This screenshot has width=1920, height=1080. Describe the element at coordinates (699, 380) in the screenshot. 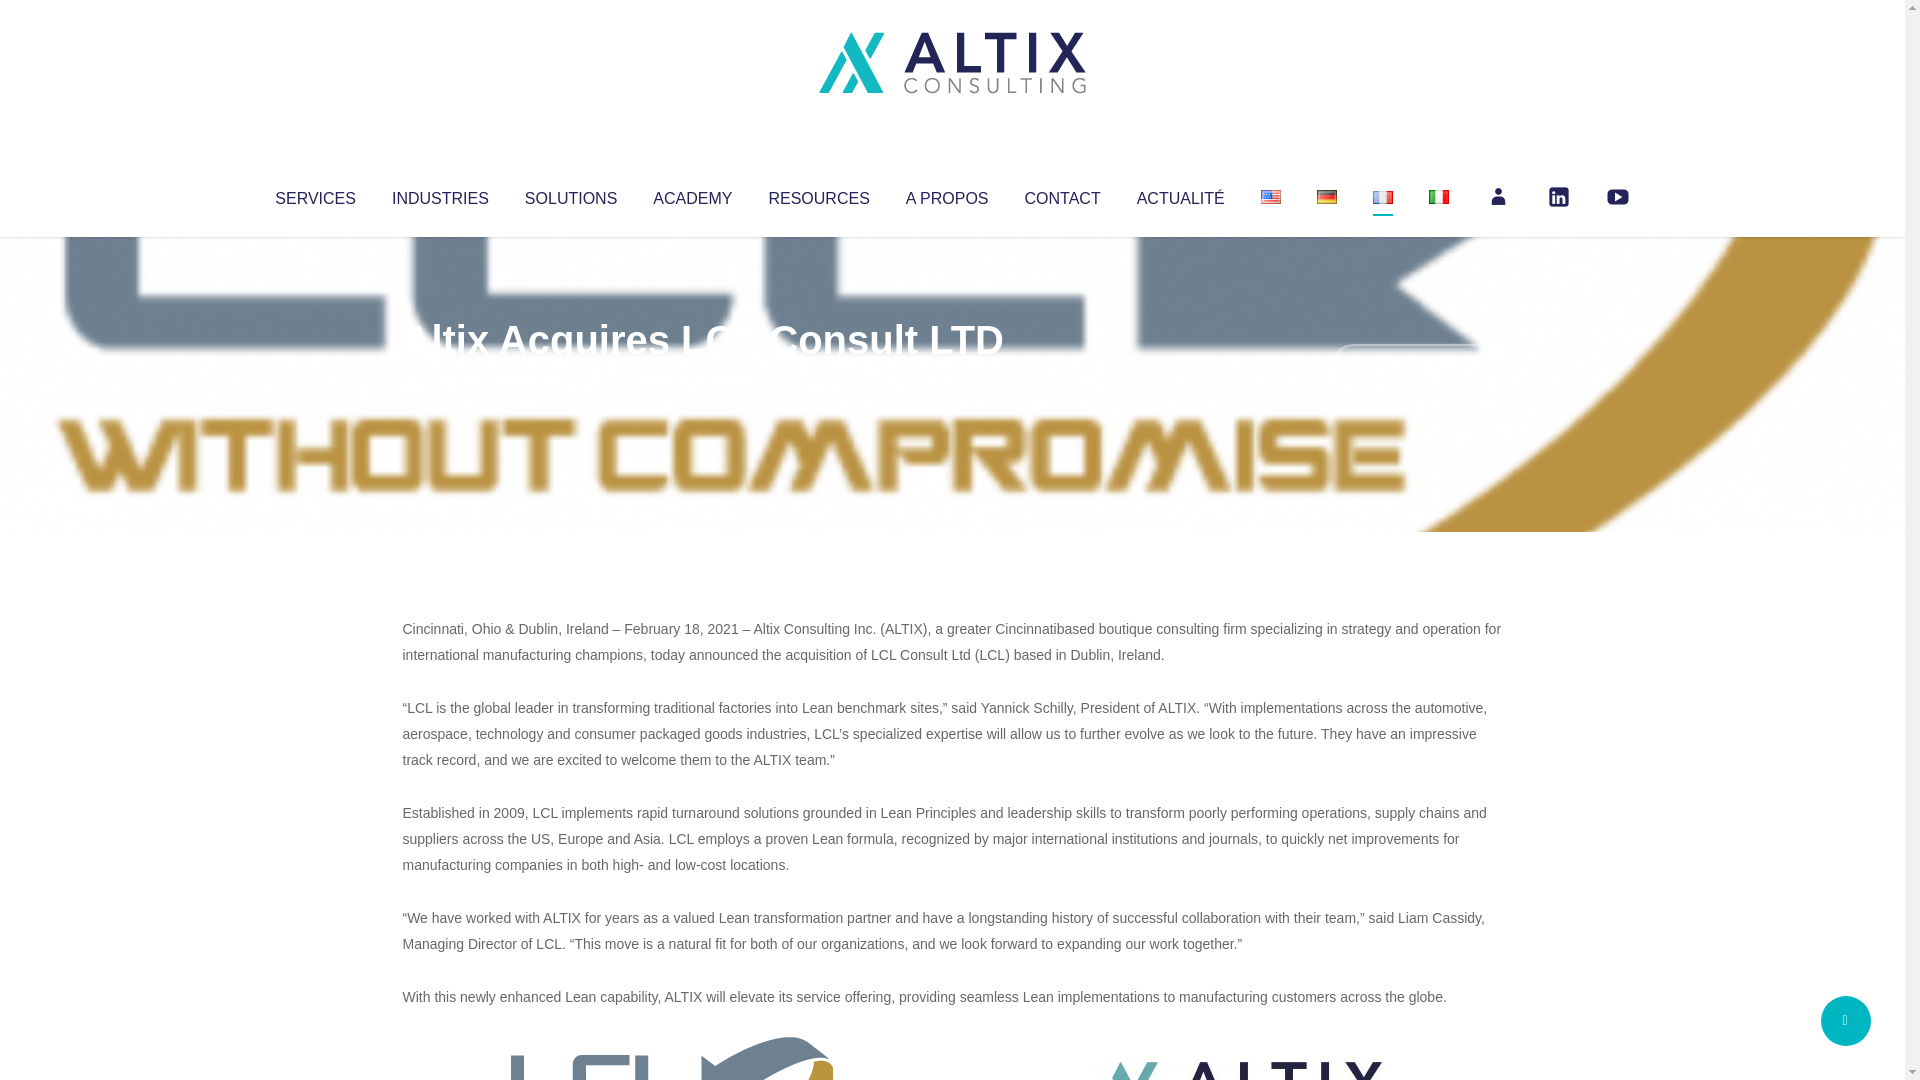

I see `Uncategorized` at that location.